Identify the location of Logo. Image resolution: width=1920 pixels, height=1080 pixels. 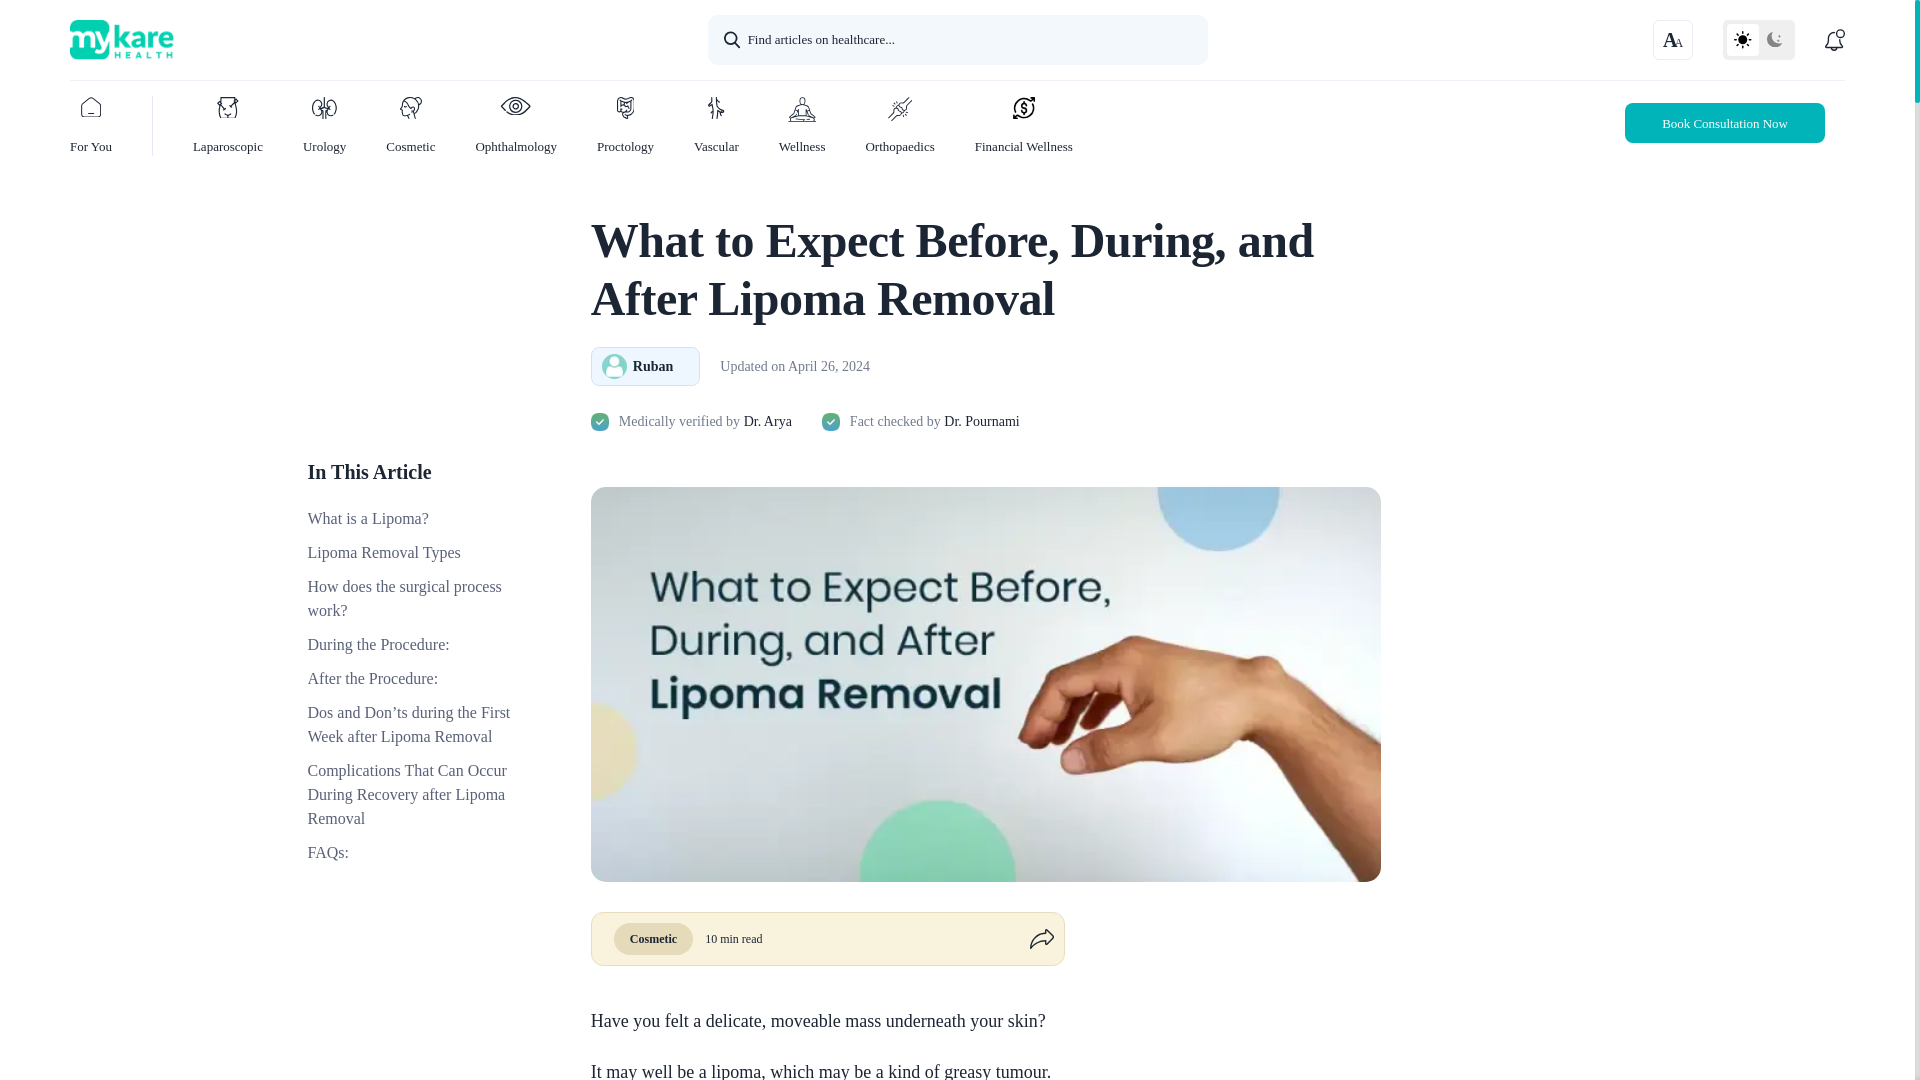
(292, 40).